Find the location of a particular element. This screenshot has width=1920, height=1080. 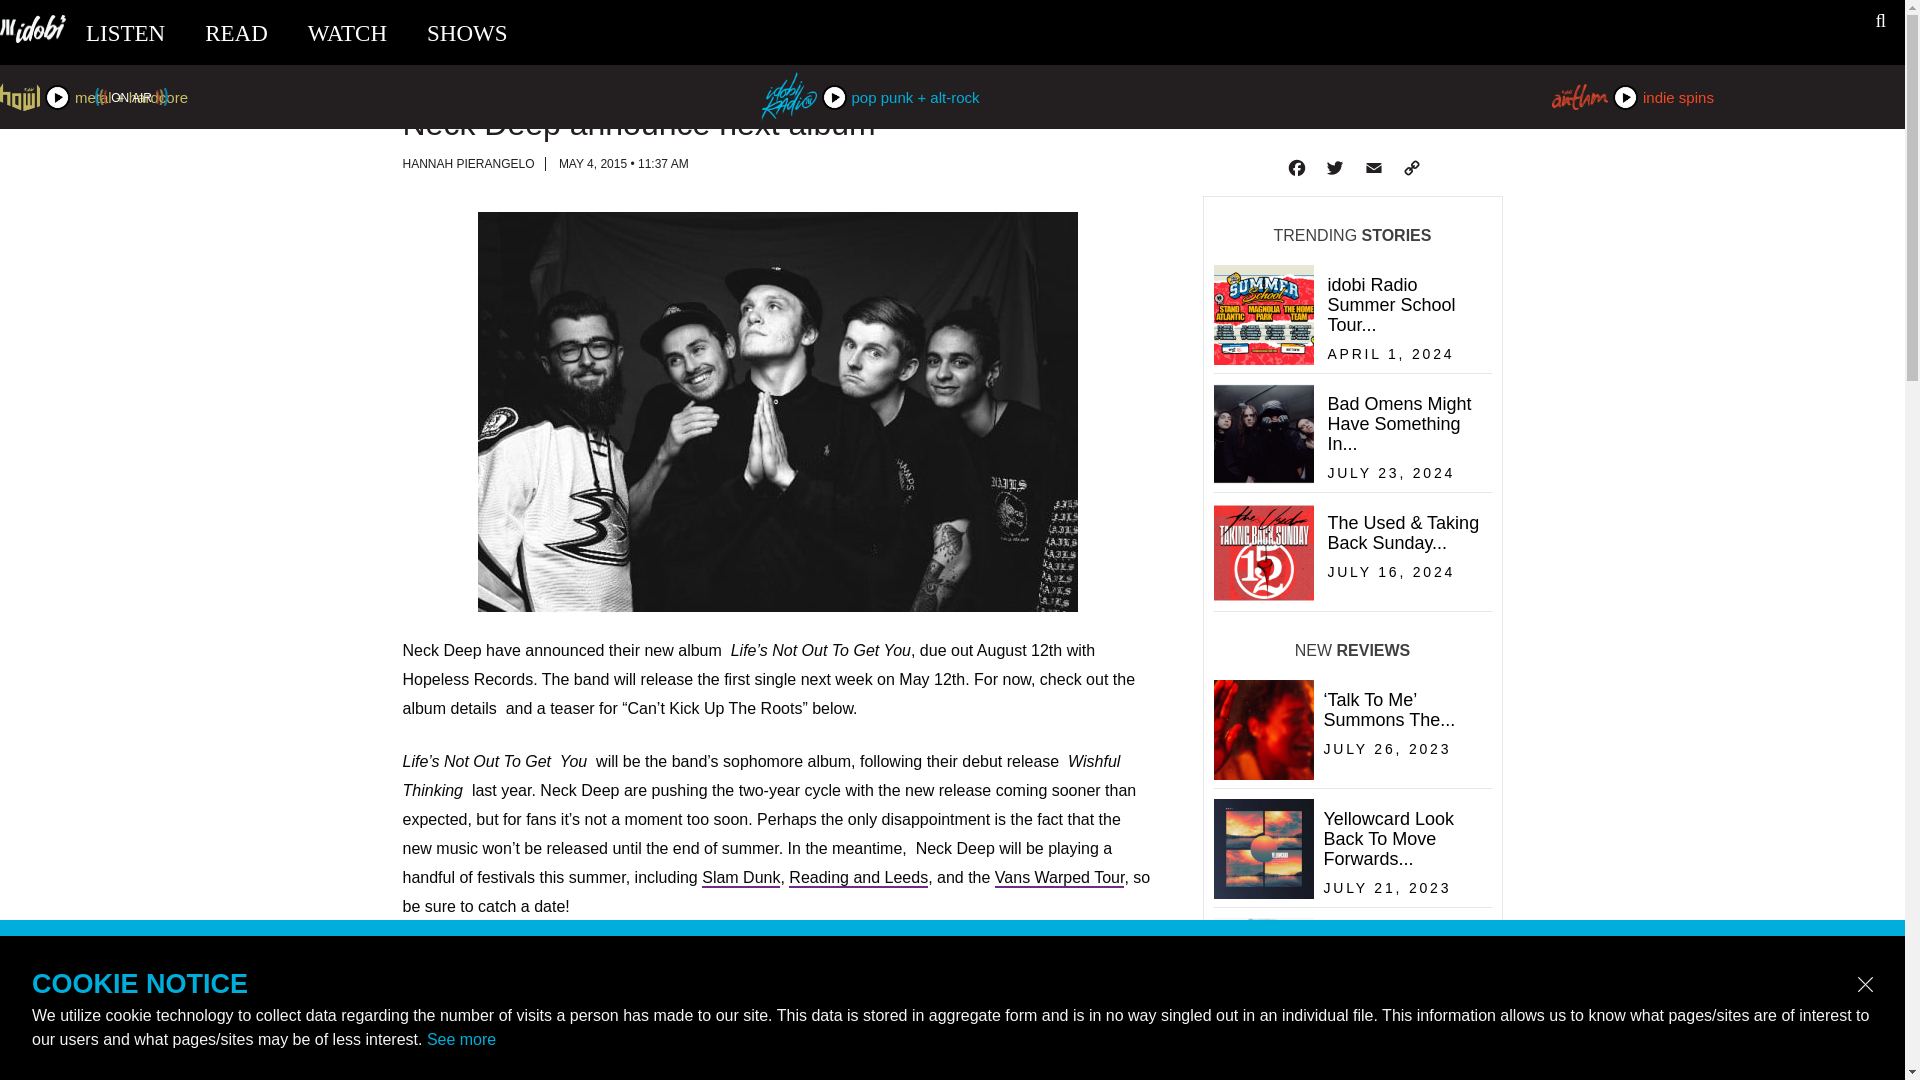

Copy Link is located at coordinates (1060, 878).